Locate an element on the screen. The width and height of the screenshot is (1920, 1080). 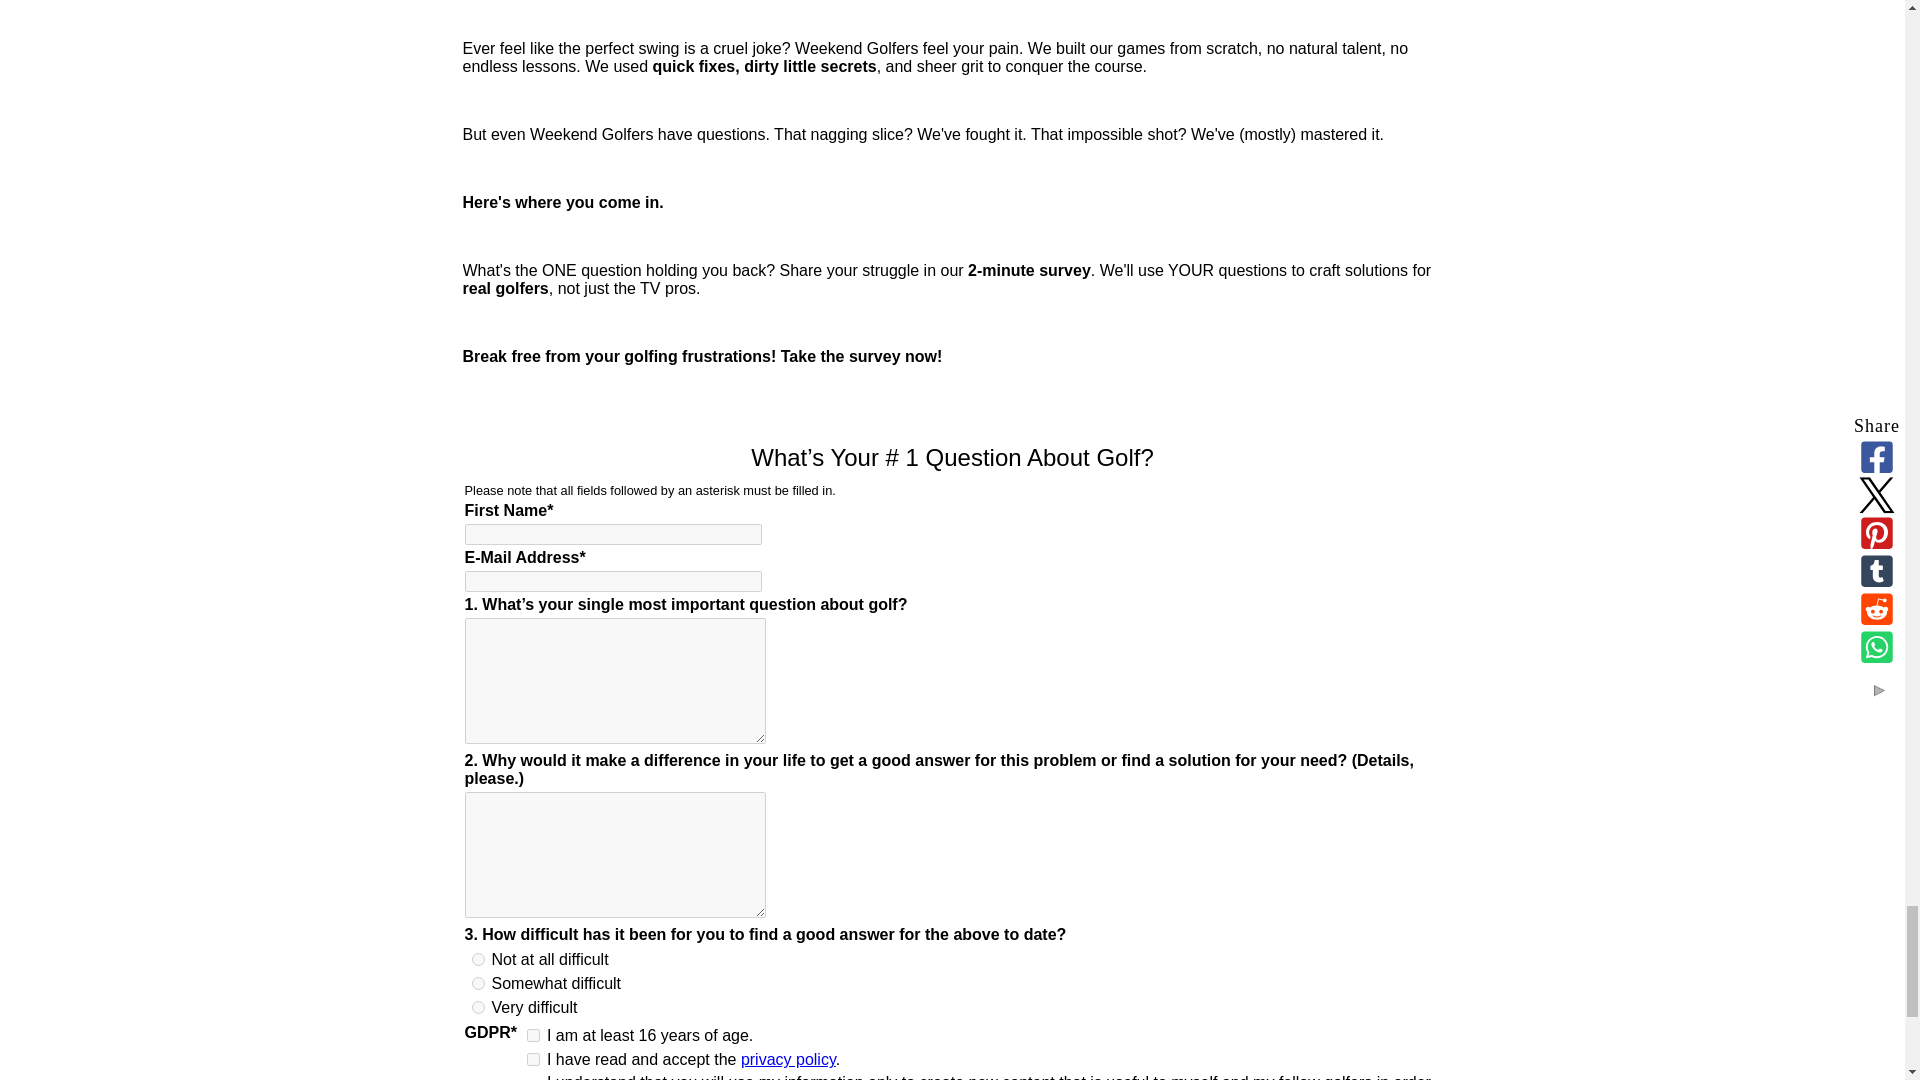
I am at least 16 years of age. is located at coordinates (532, 1036).